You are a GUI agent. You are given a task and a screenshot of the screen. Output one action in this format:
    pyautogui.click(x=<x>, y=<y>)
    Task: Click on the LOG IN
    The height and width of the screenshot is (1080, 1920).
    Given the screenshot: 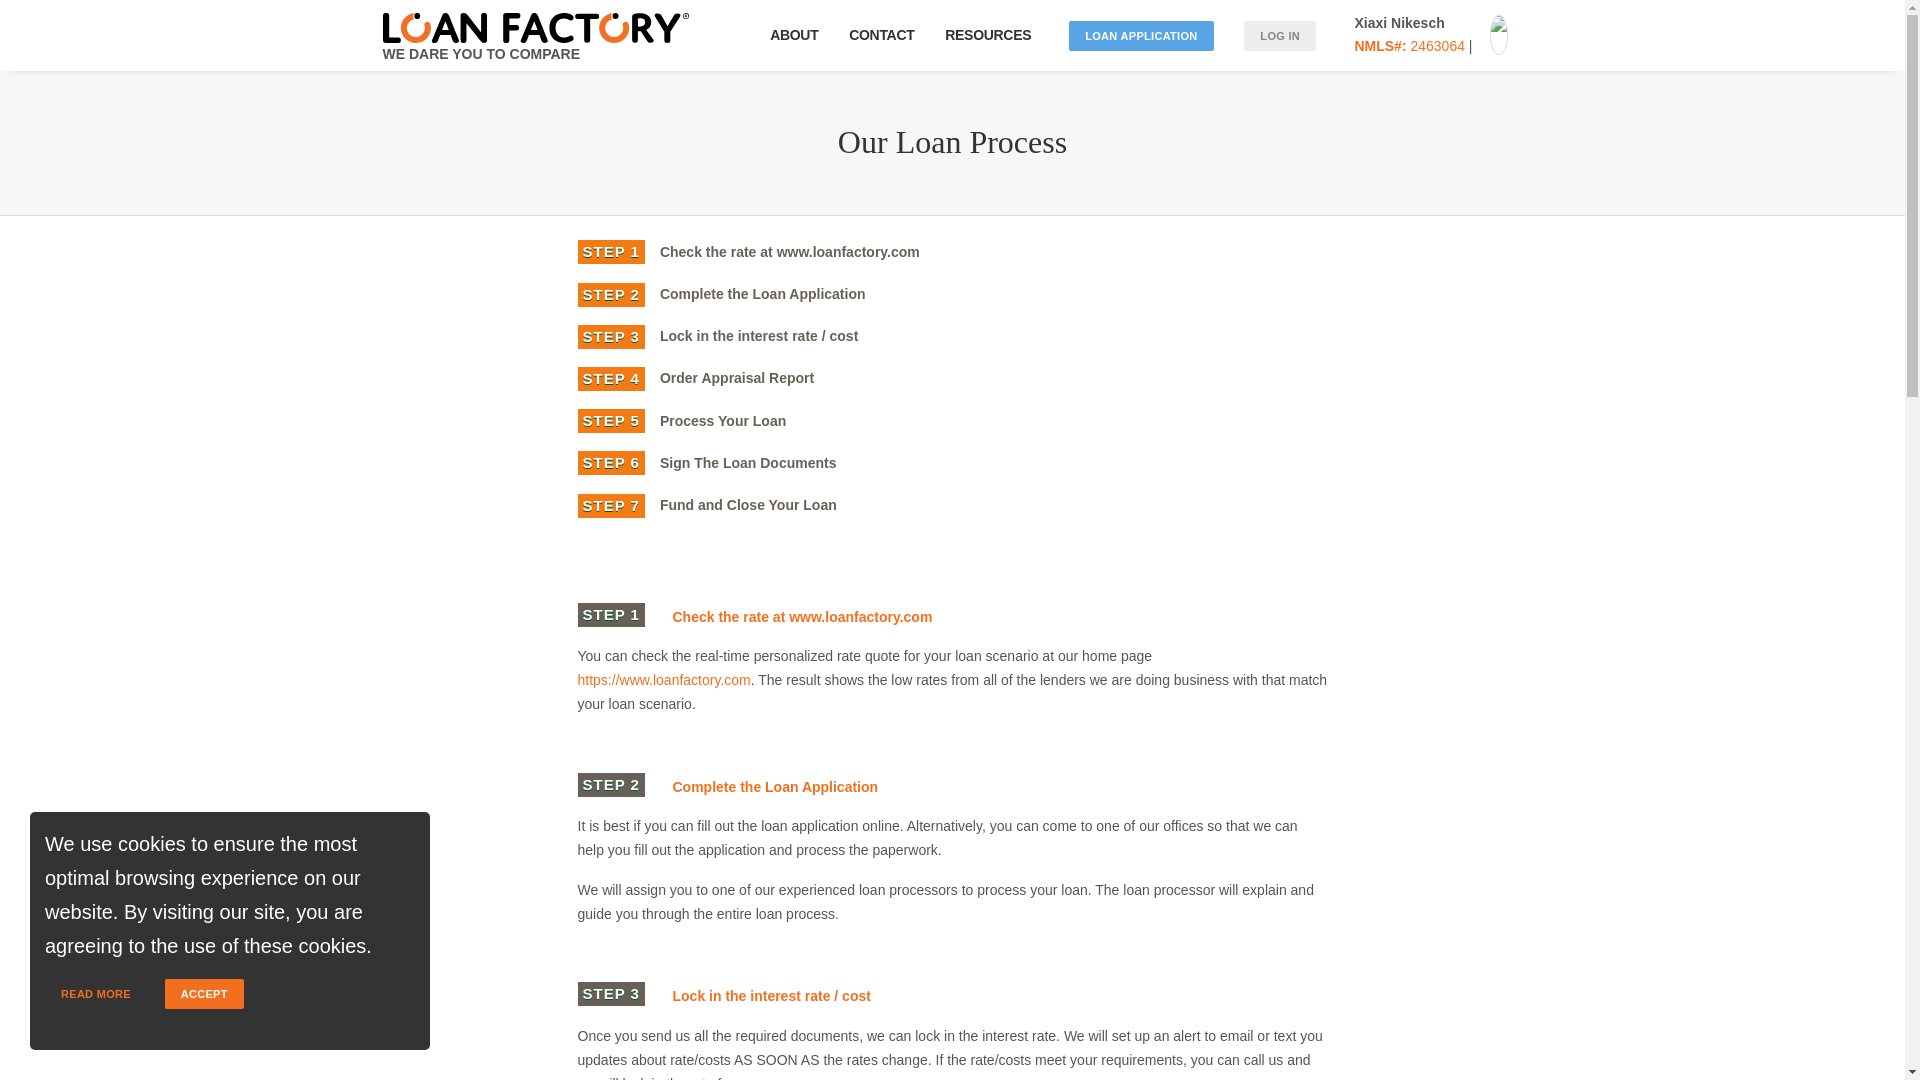 What is the action you would take?
    pyautogui.click(x=1280, y=35)
    